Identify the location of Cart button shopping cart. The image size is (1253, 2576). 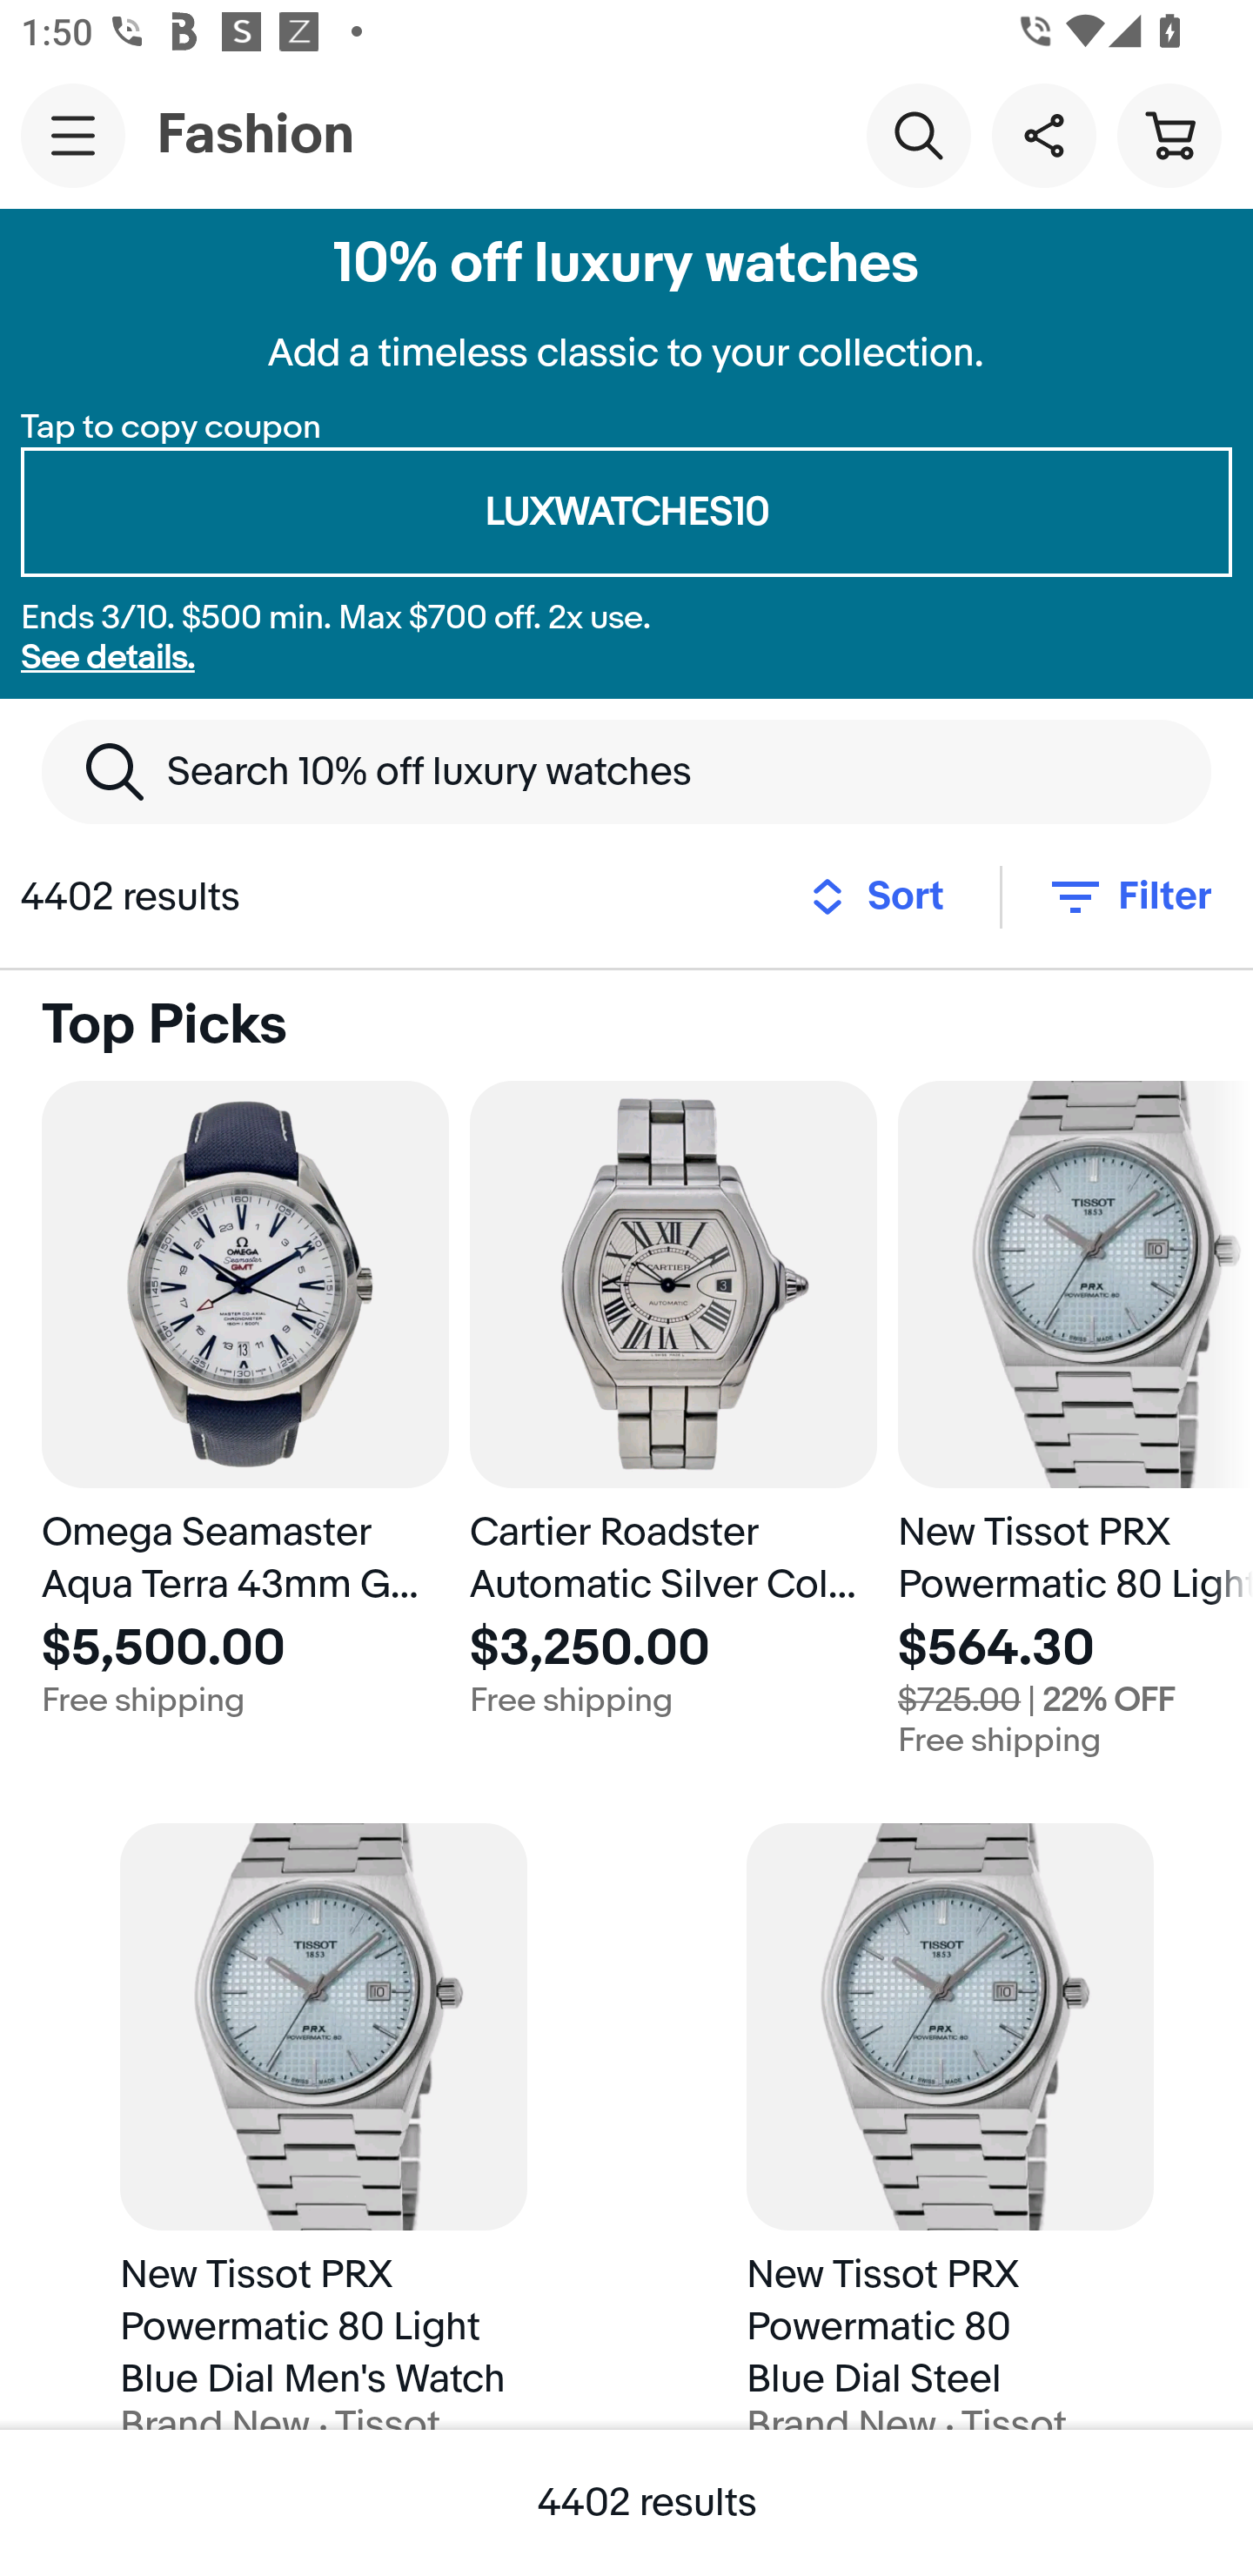
(1169, 134).